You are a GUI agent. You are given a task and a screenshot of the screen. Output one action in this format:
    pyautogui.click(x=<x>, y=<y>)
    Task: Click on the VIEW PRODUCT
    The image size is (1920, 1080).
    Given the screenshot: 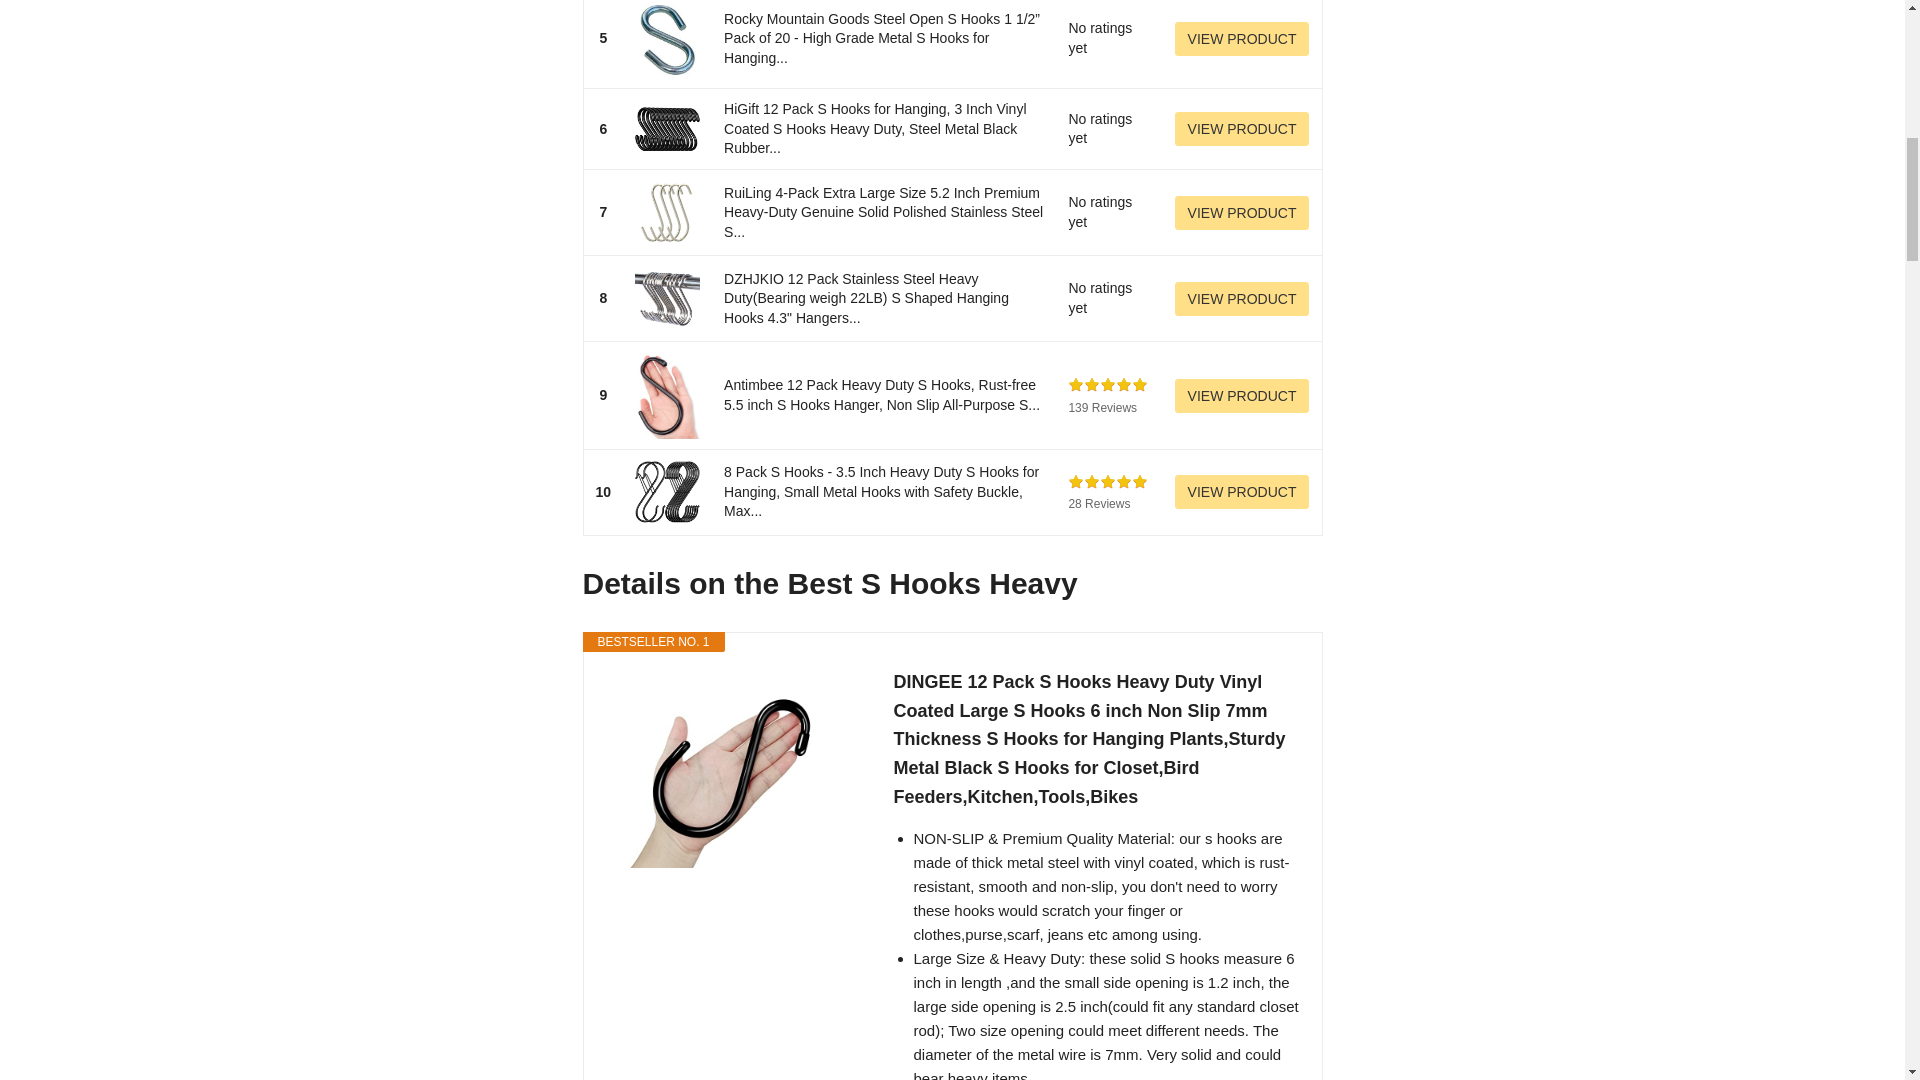 What is the action you would take?
    pyautogui.click(x=1242, y=396)
    